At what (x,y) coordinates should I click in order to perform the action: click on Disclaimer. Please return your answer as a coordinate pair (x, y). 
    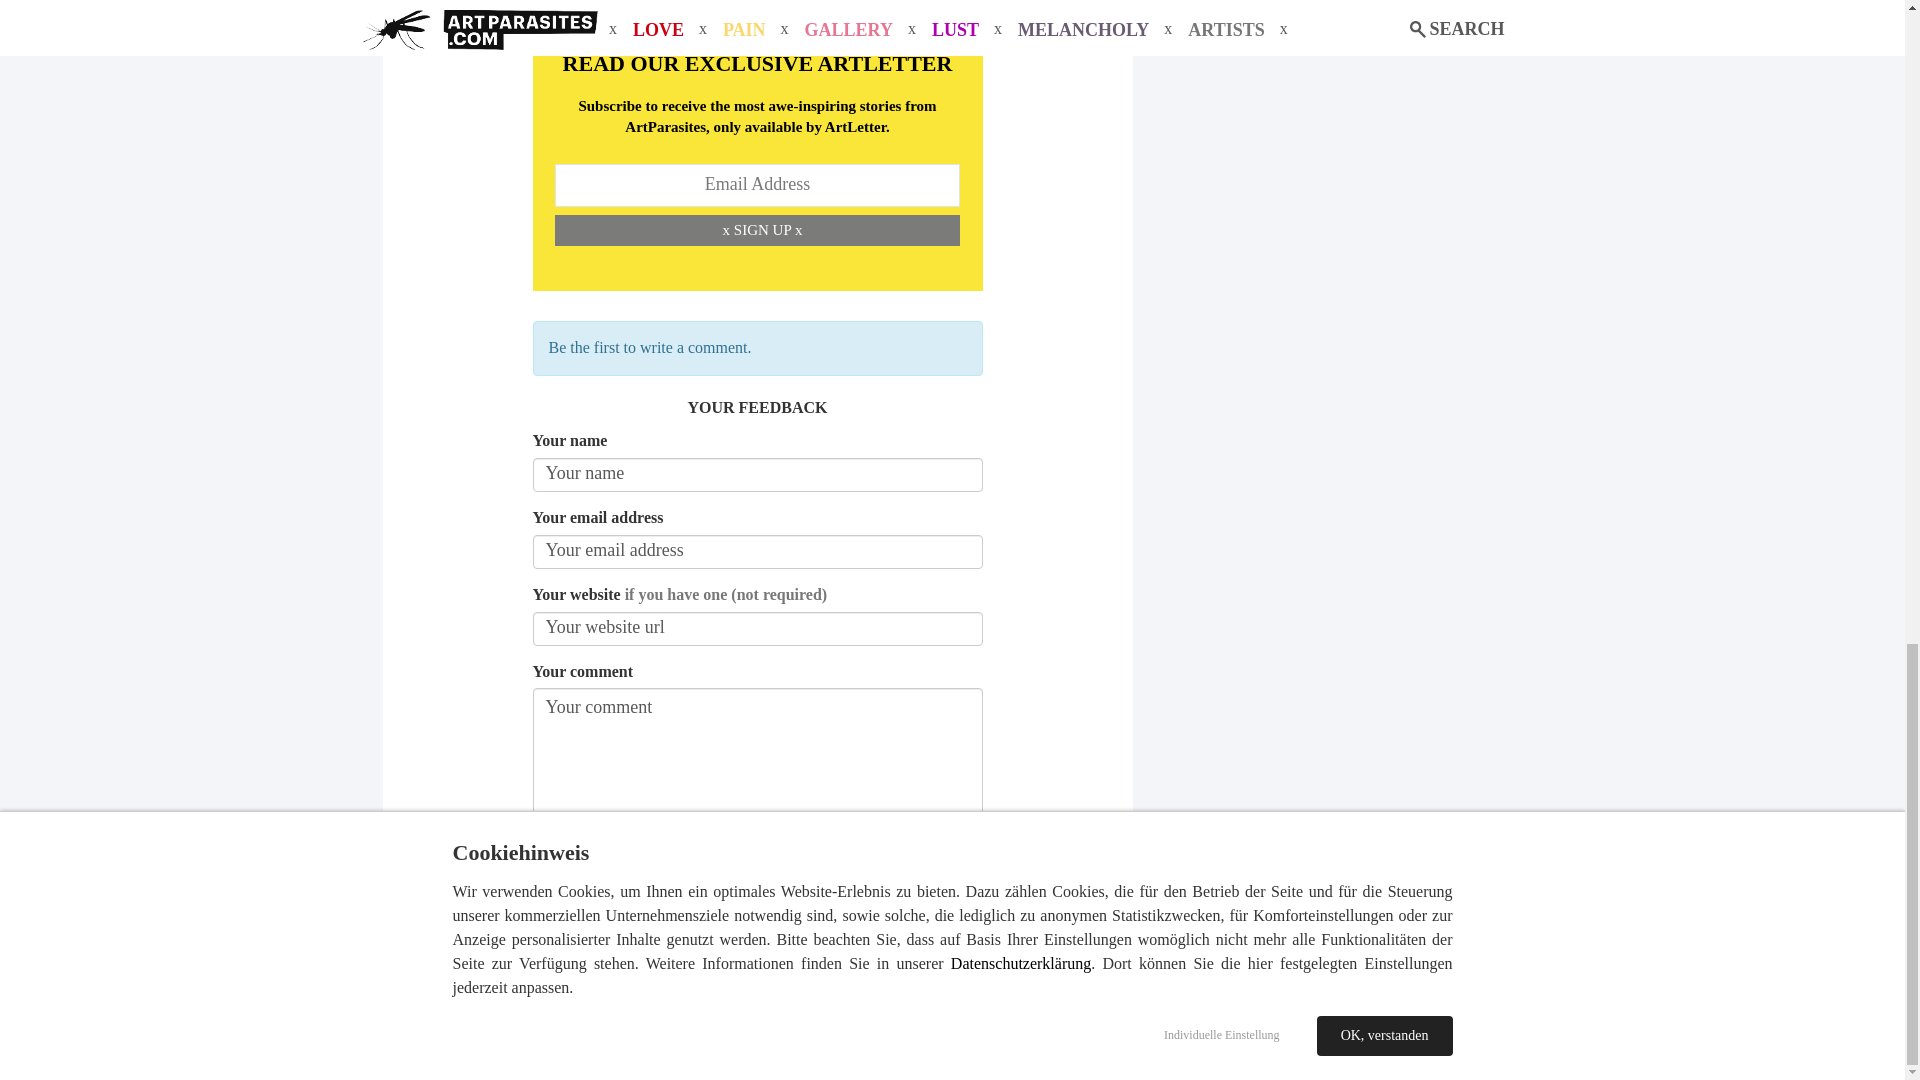
    Looking at the image, I should click on (1054, 1031).